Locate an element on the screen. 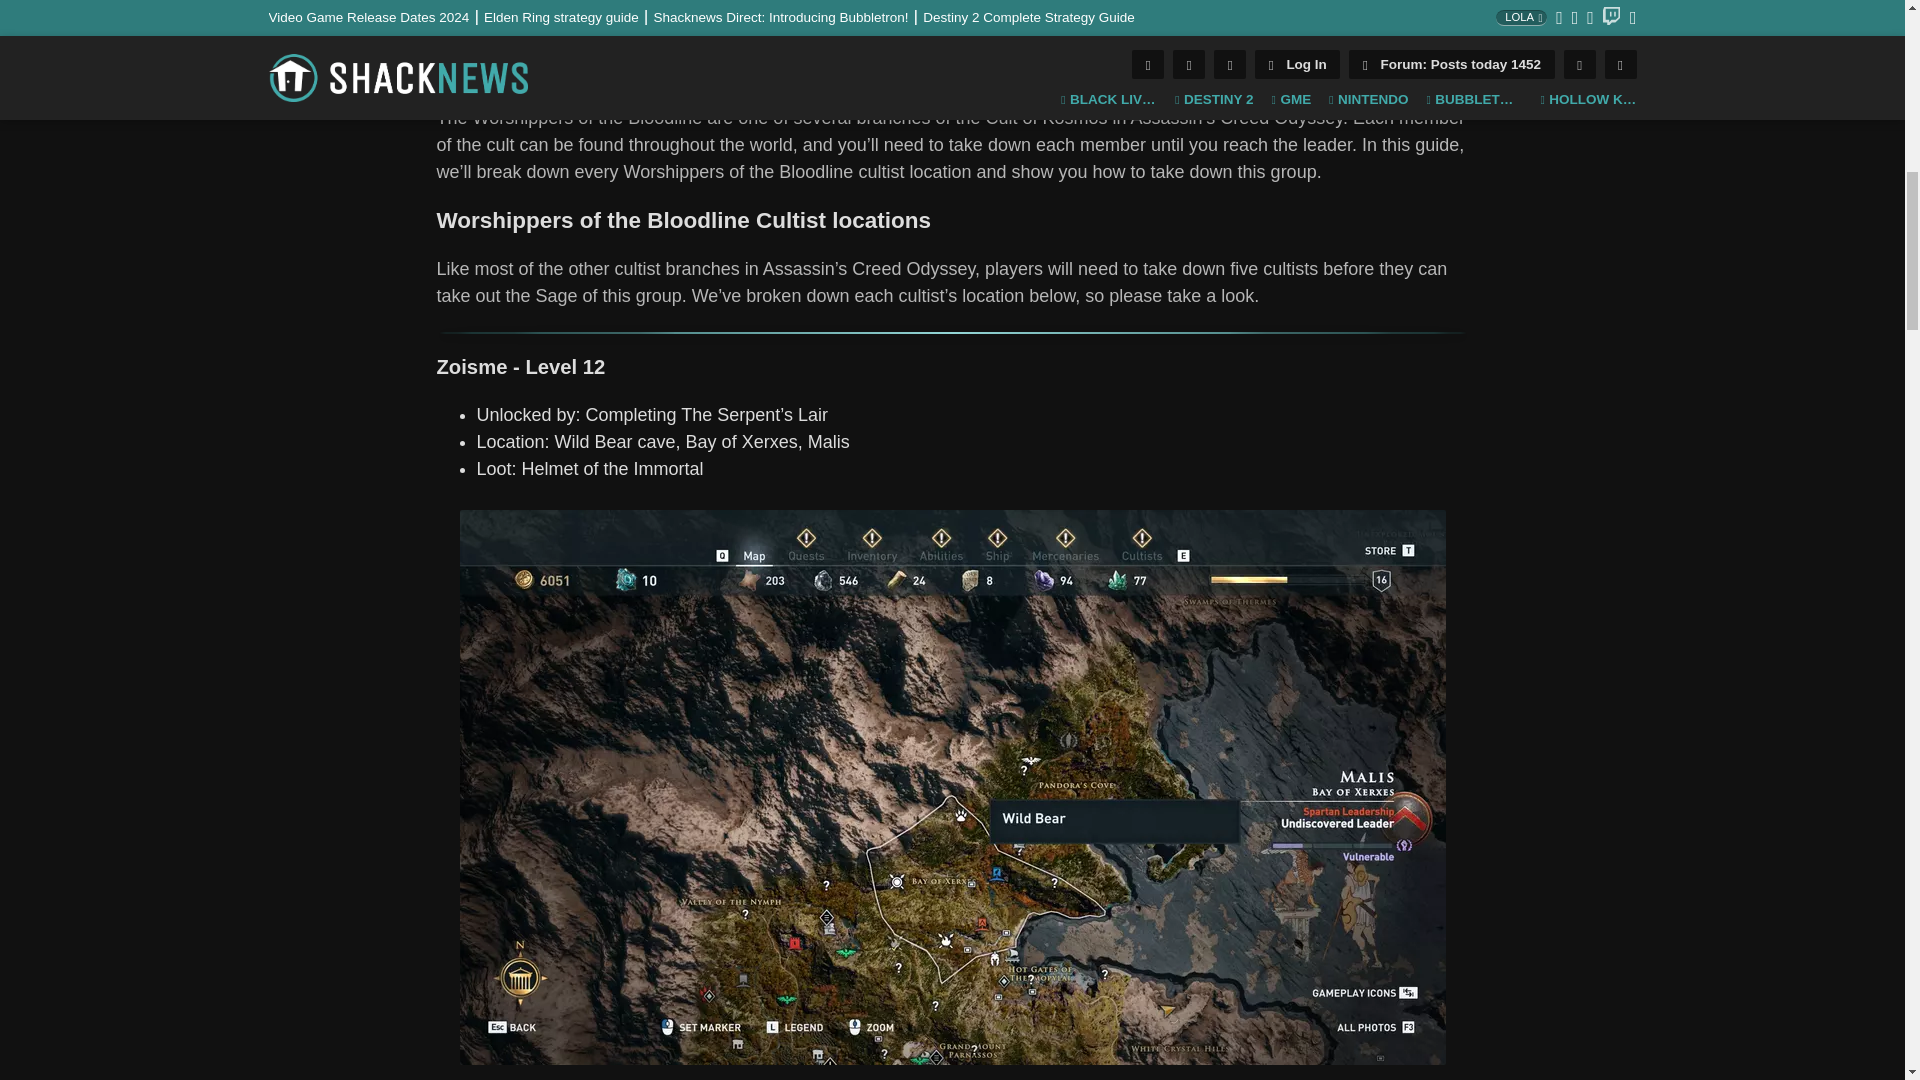  Josh Hawkins is located at coordinates (448, 32).